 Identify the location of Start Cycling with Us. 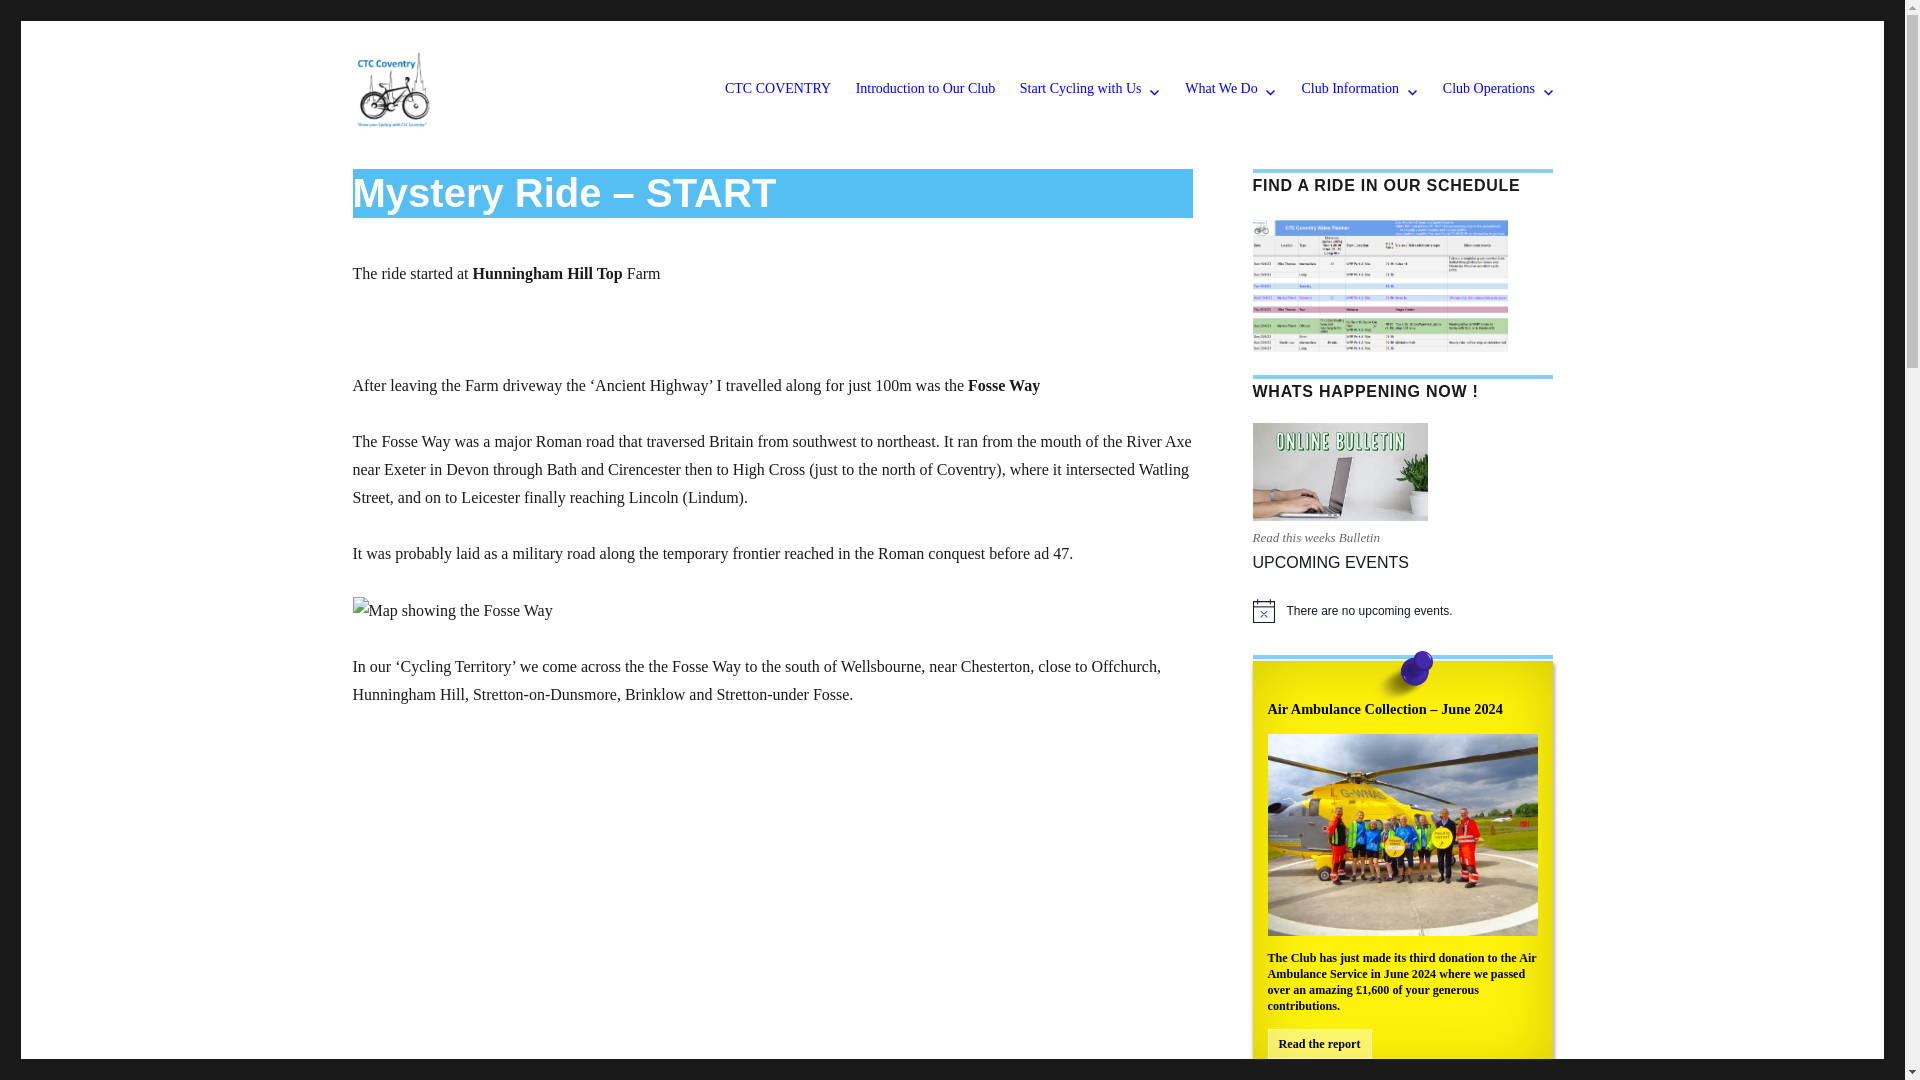
(1090, 90).